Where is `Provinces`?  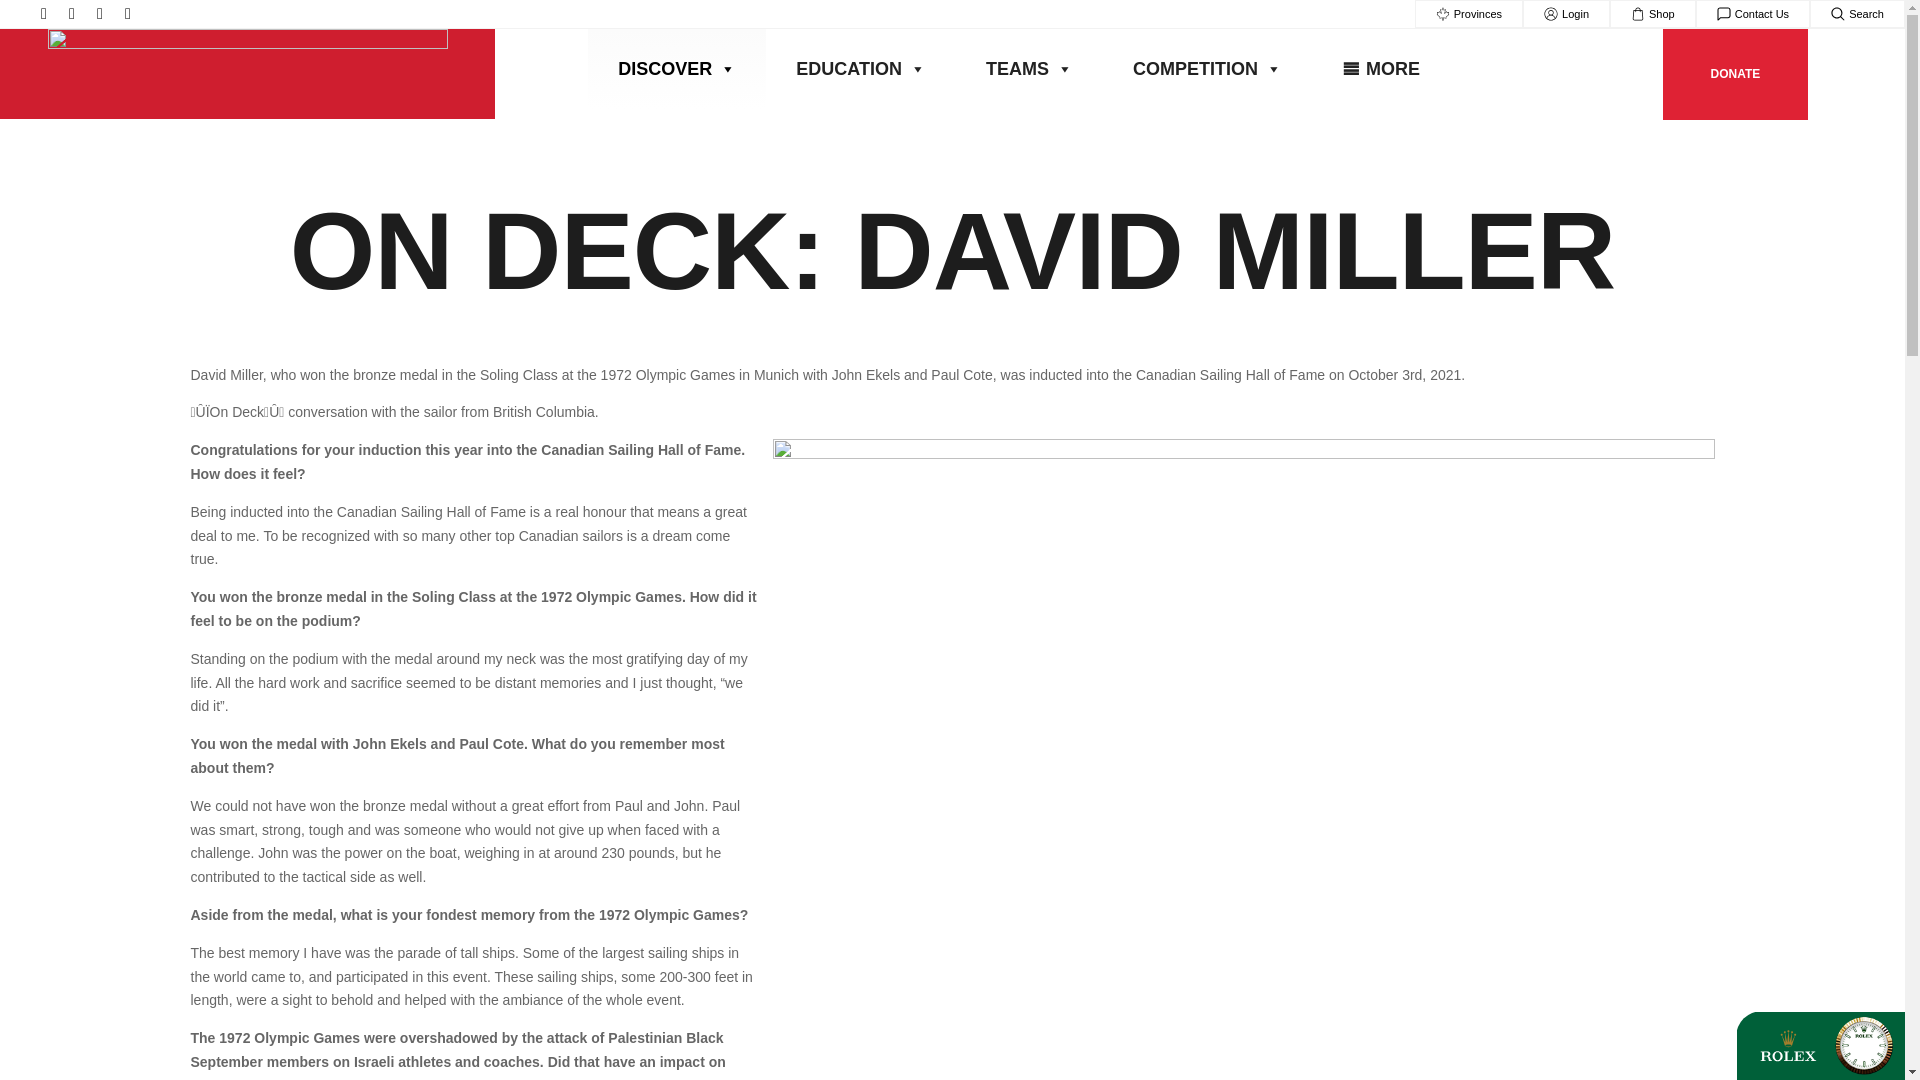
Provinces is located at coordinates (1468, 14).